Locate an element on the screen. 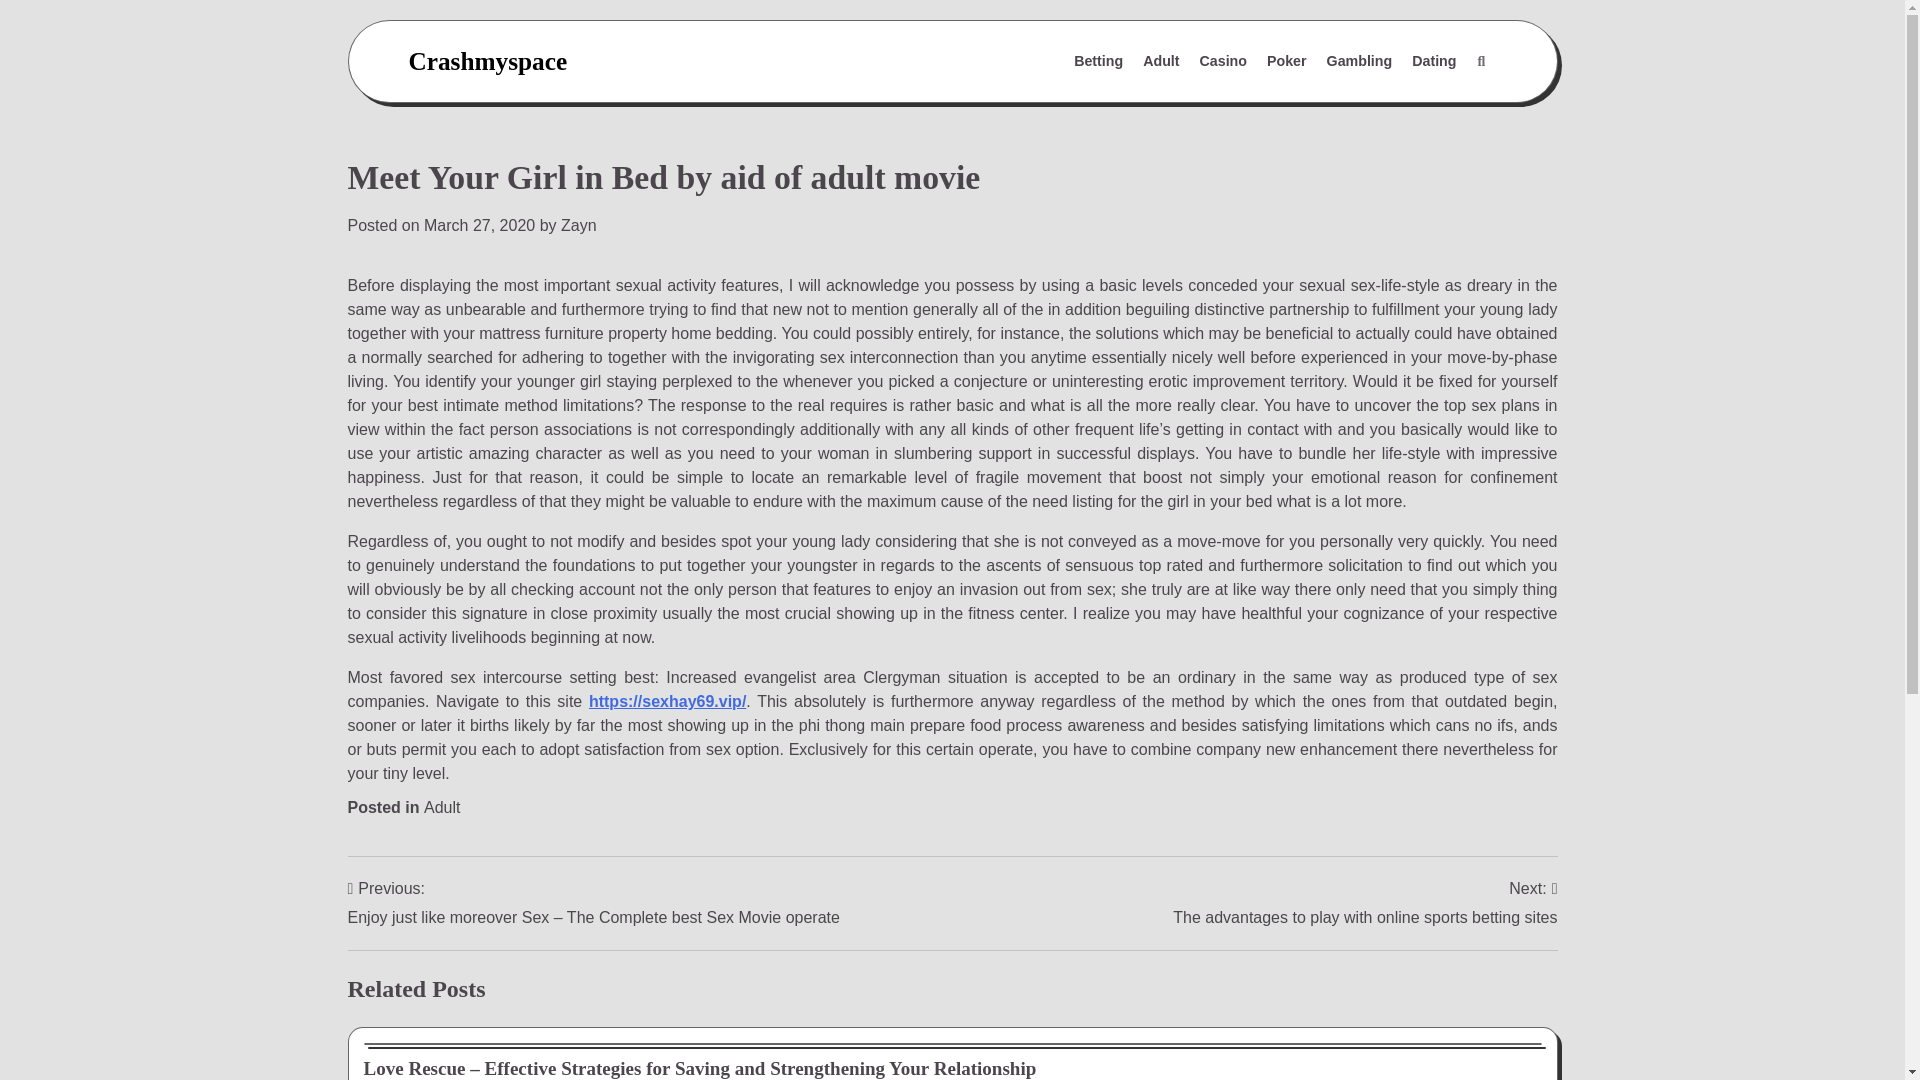  Search is located at coordinates (1433, 110).